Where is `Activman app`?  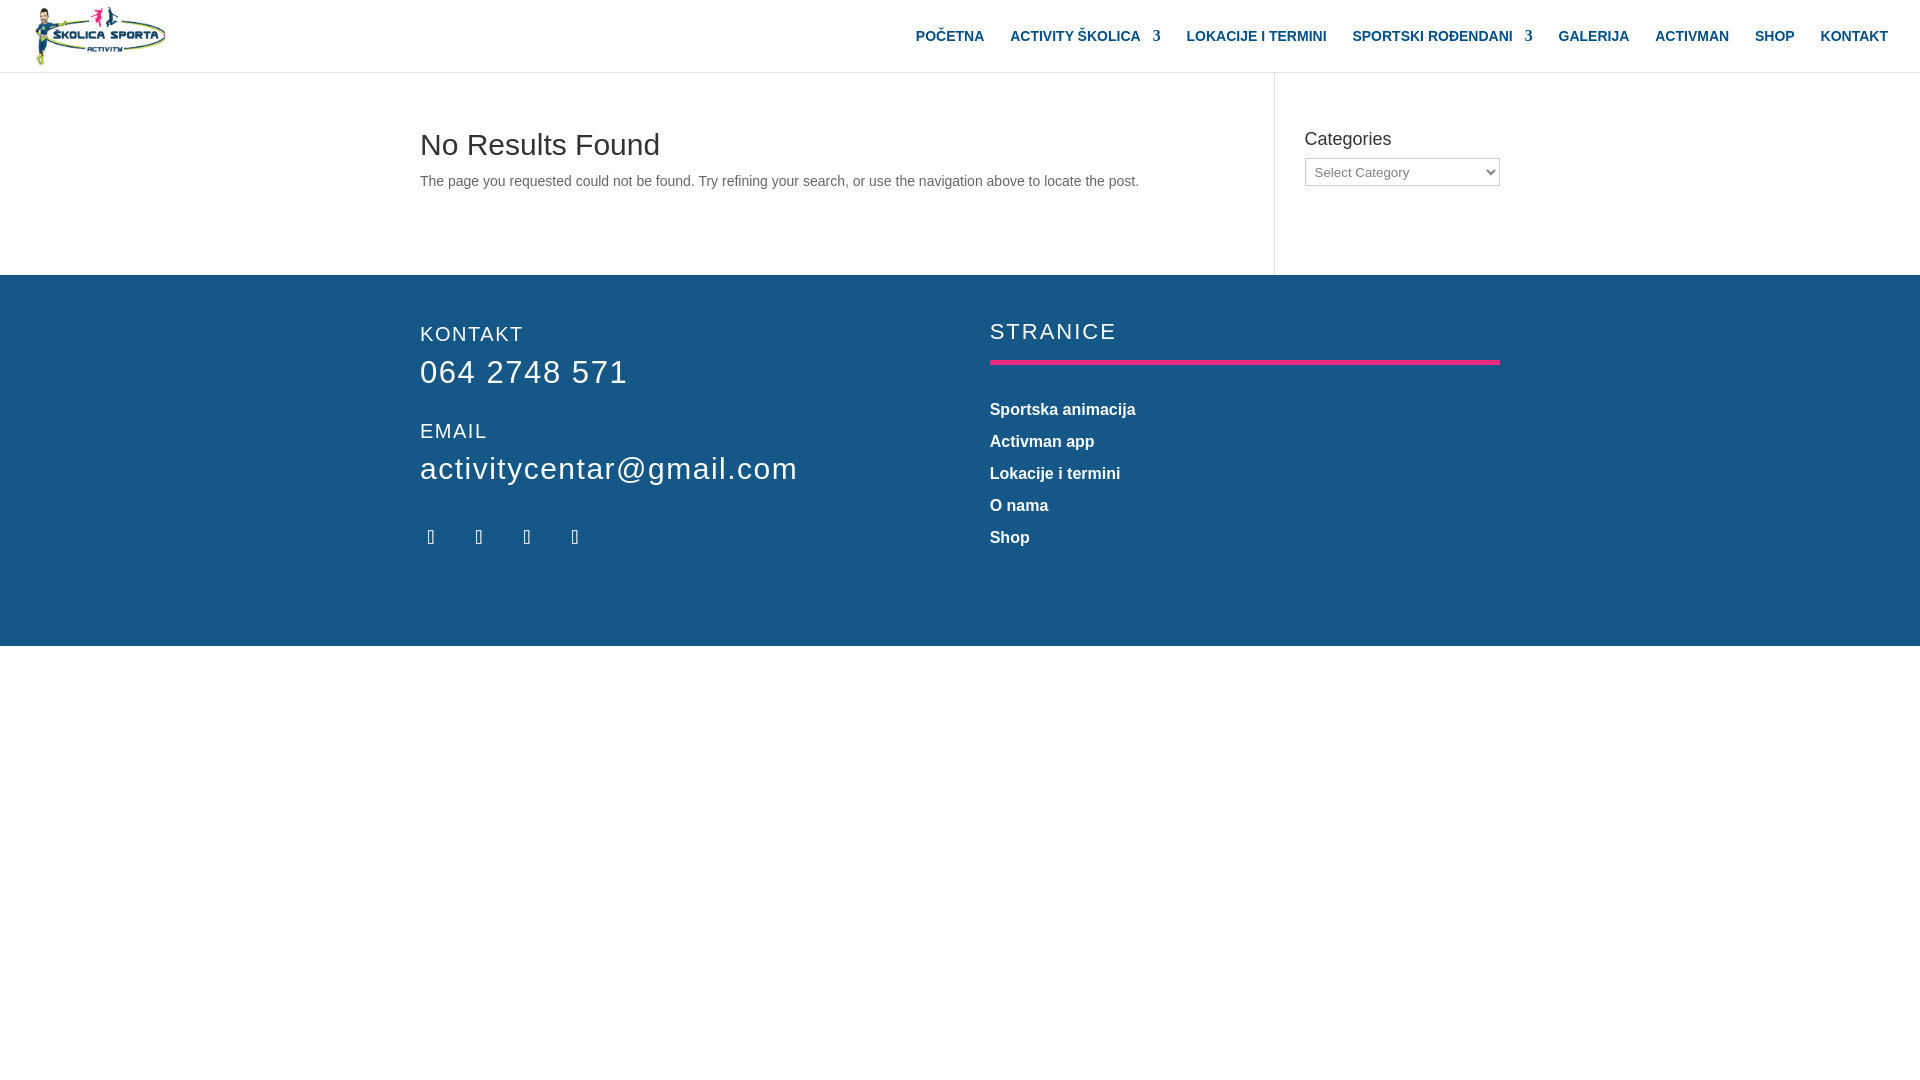 Activman app is located at coordinates (1042, 442).